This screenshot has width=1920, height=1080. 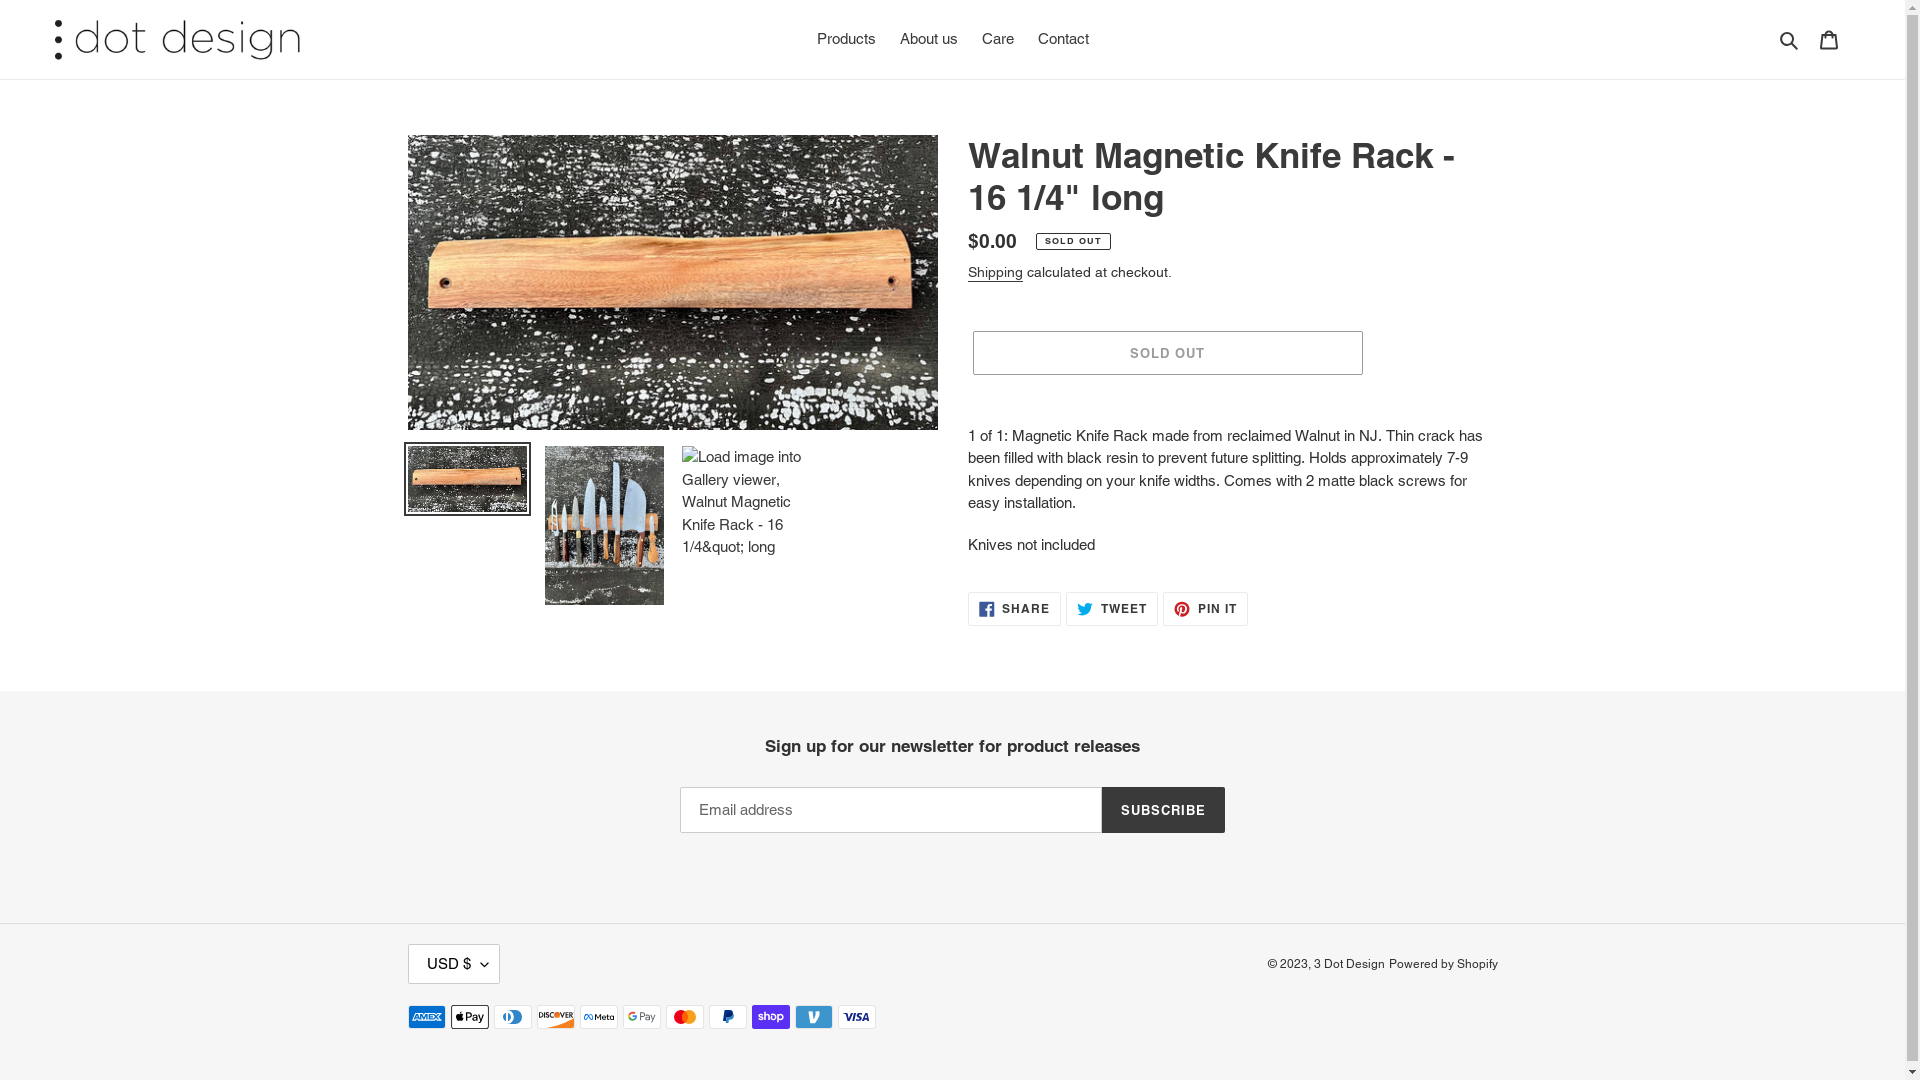 I want to click on Contact, so click(x=1064, y=40).